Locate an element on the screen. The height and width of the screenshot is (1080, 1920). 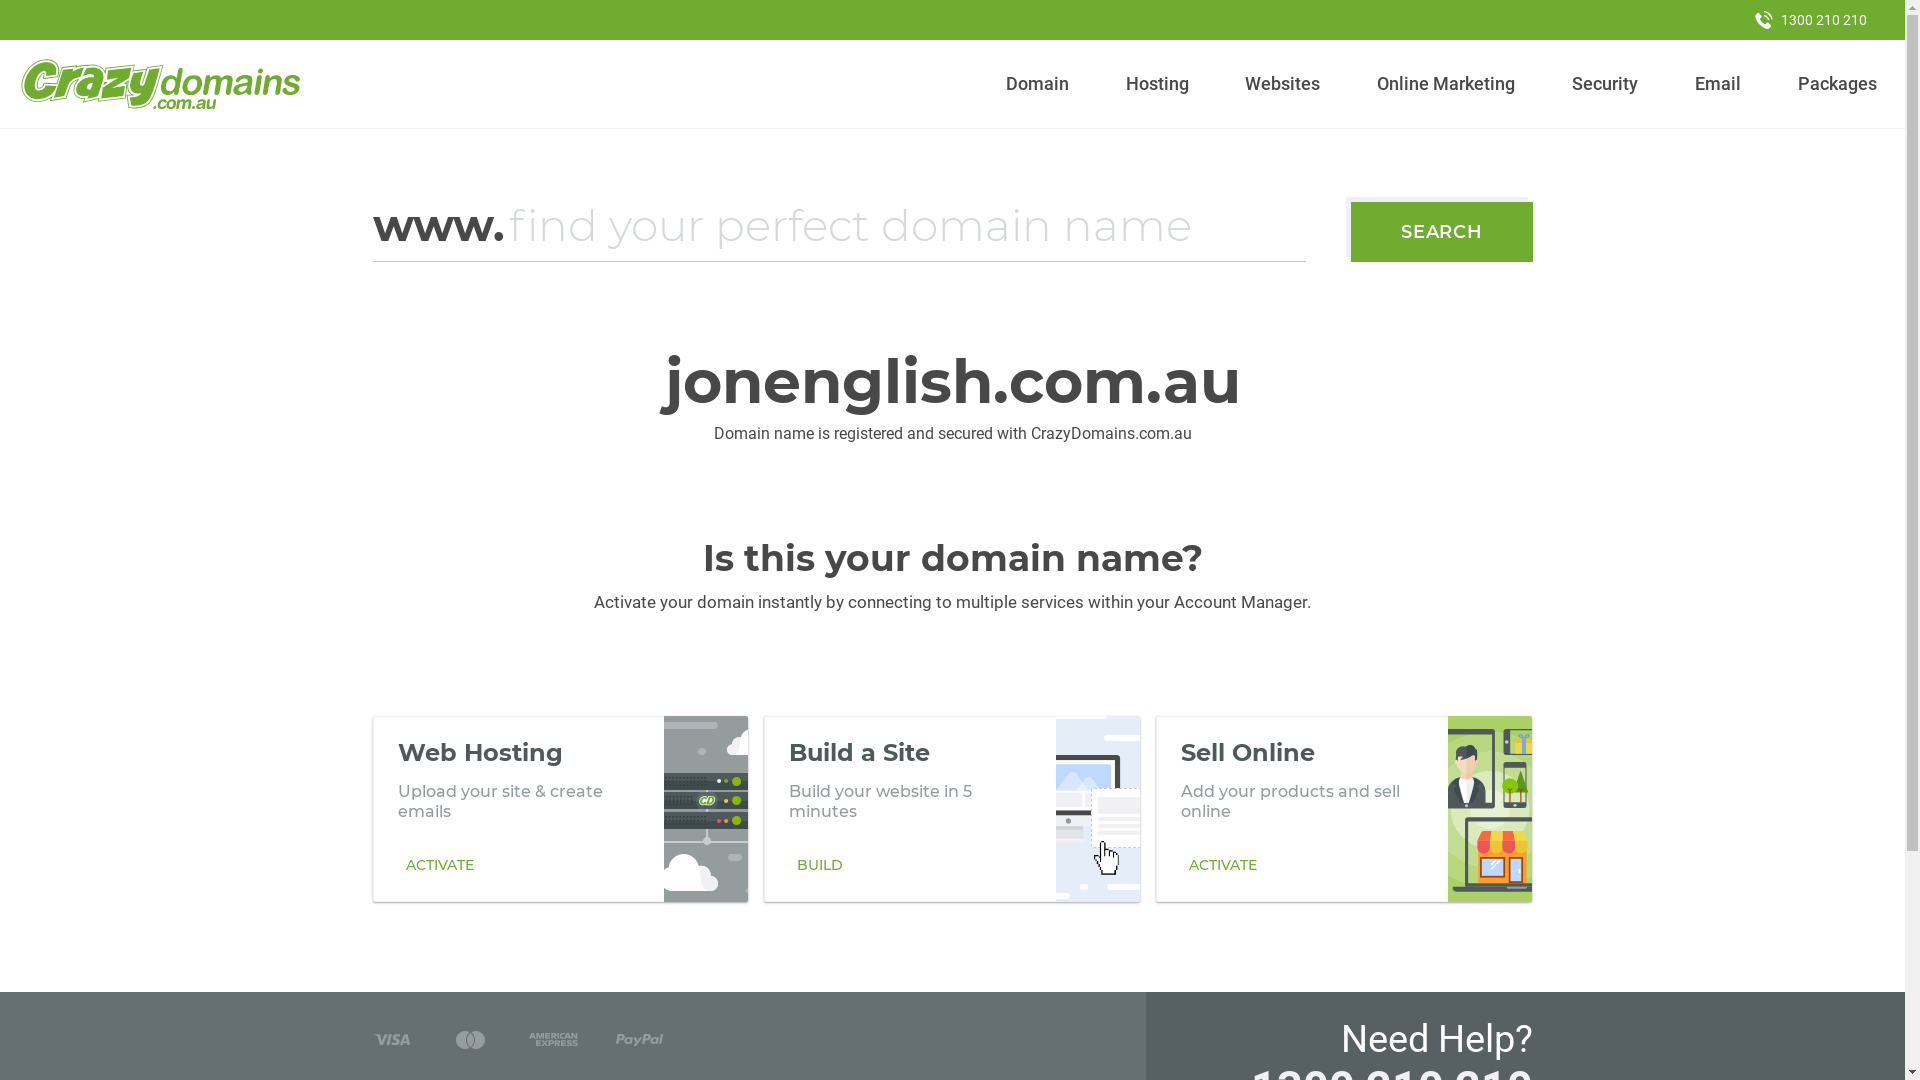
Online Marketing is located at coordinates (1446, 84).